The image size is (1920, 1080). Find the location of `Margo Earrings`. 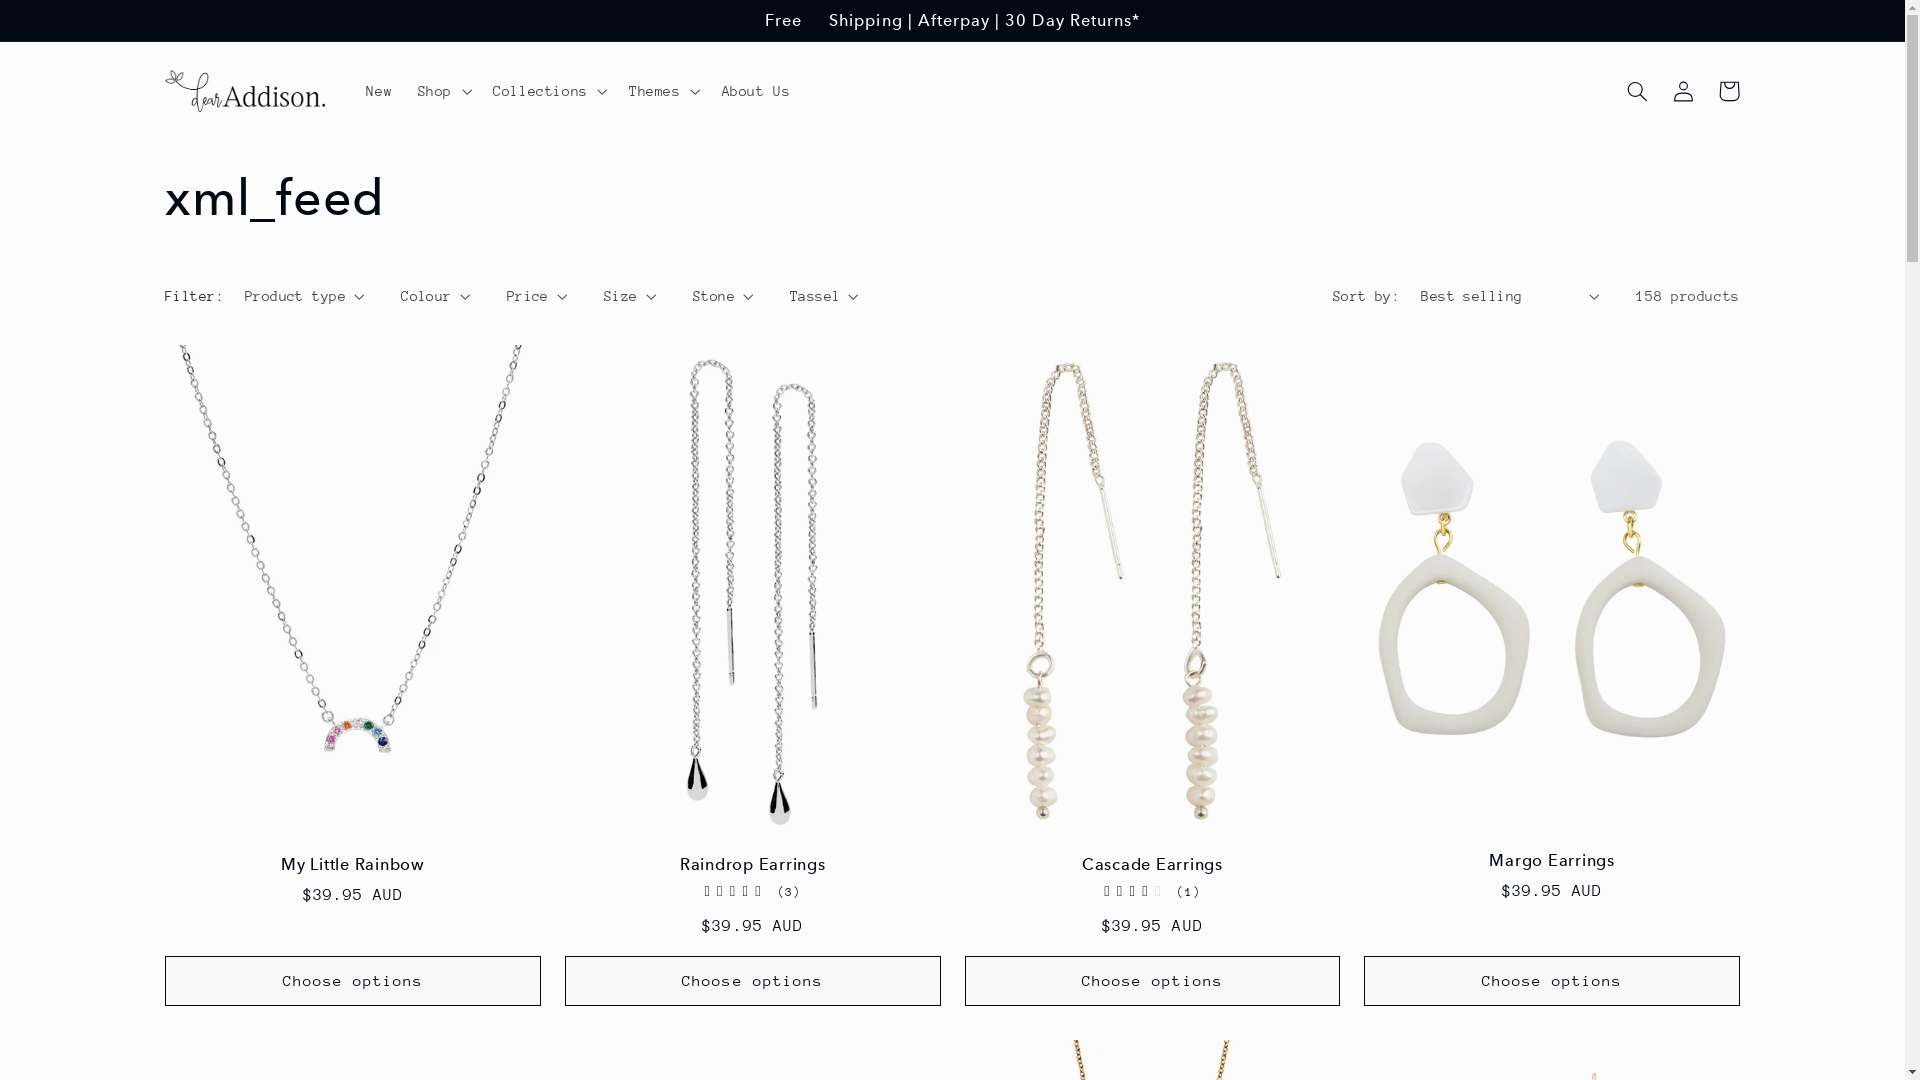

Margo Earrings is located at coordinates (1552, 861).